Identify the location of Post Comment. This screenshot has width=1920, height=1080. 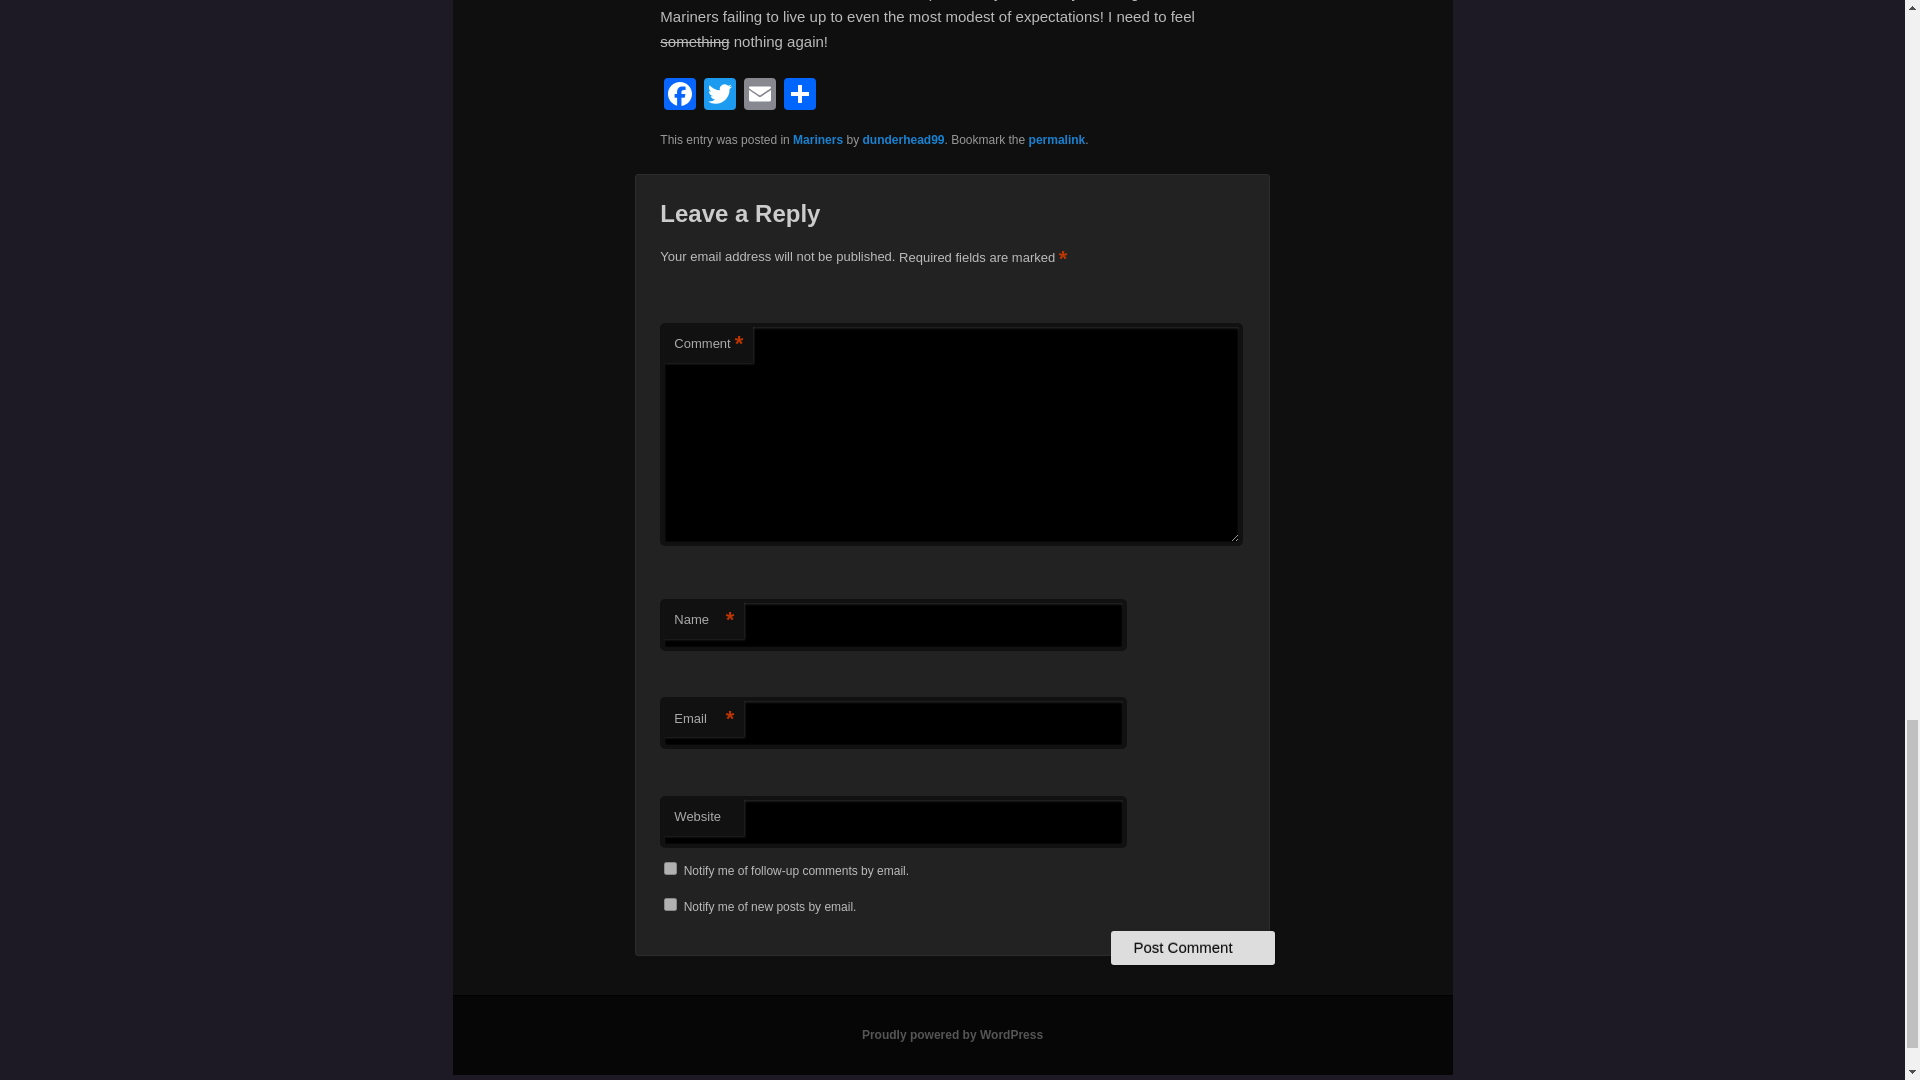
(1192, 948).